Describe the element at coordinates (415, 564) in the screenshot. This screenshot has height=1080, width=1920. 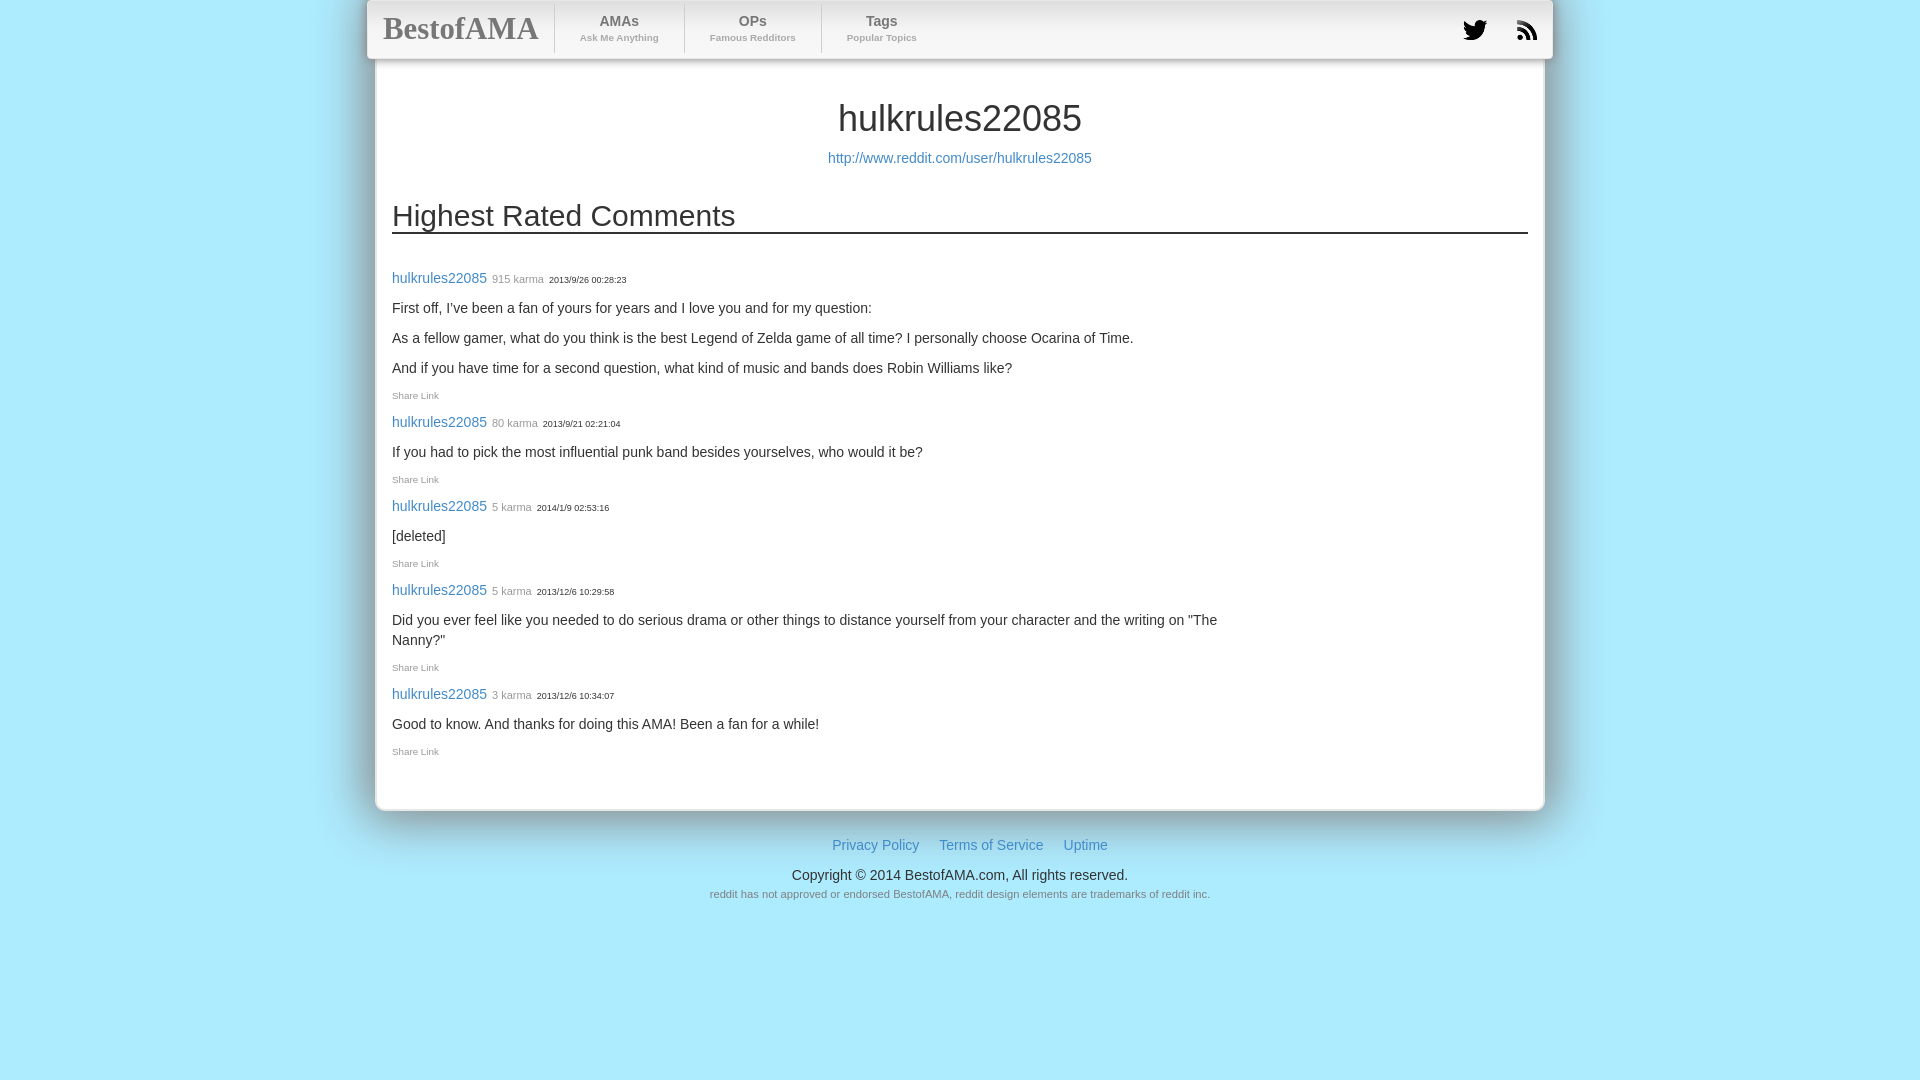
I see `Share Link` at that location.